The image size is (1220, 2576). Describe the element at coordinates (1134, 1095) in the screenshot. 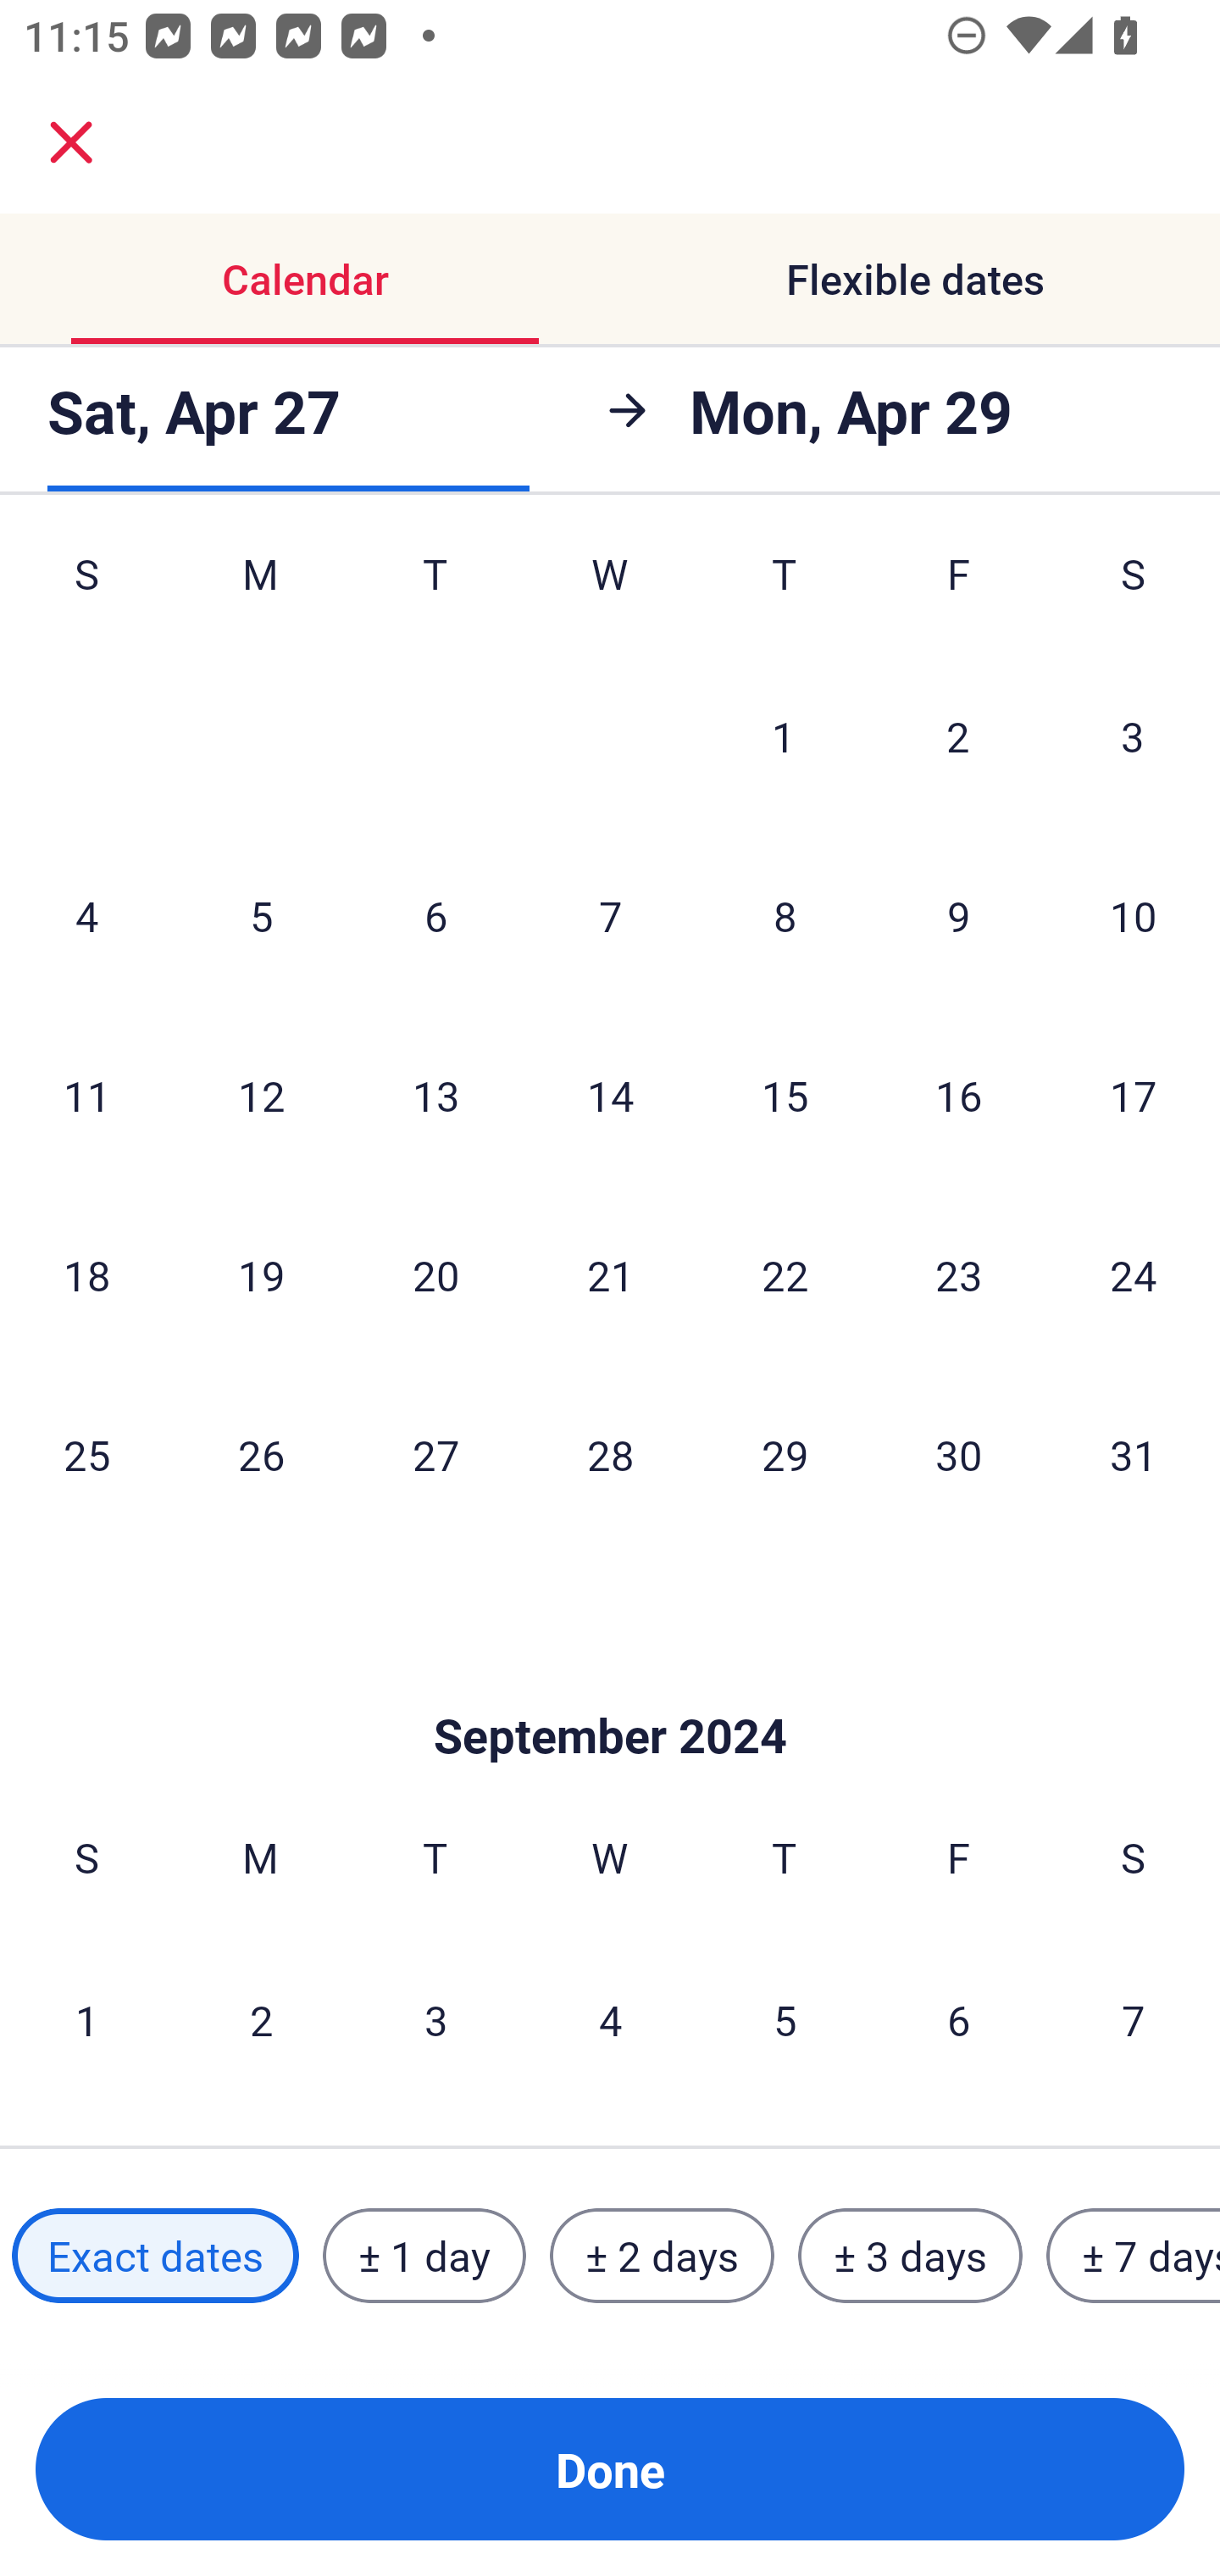

I see `17 Saturday, August 17, 2024` at that location.